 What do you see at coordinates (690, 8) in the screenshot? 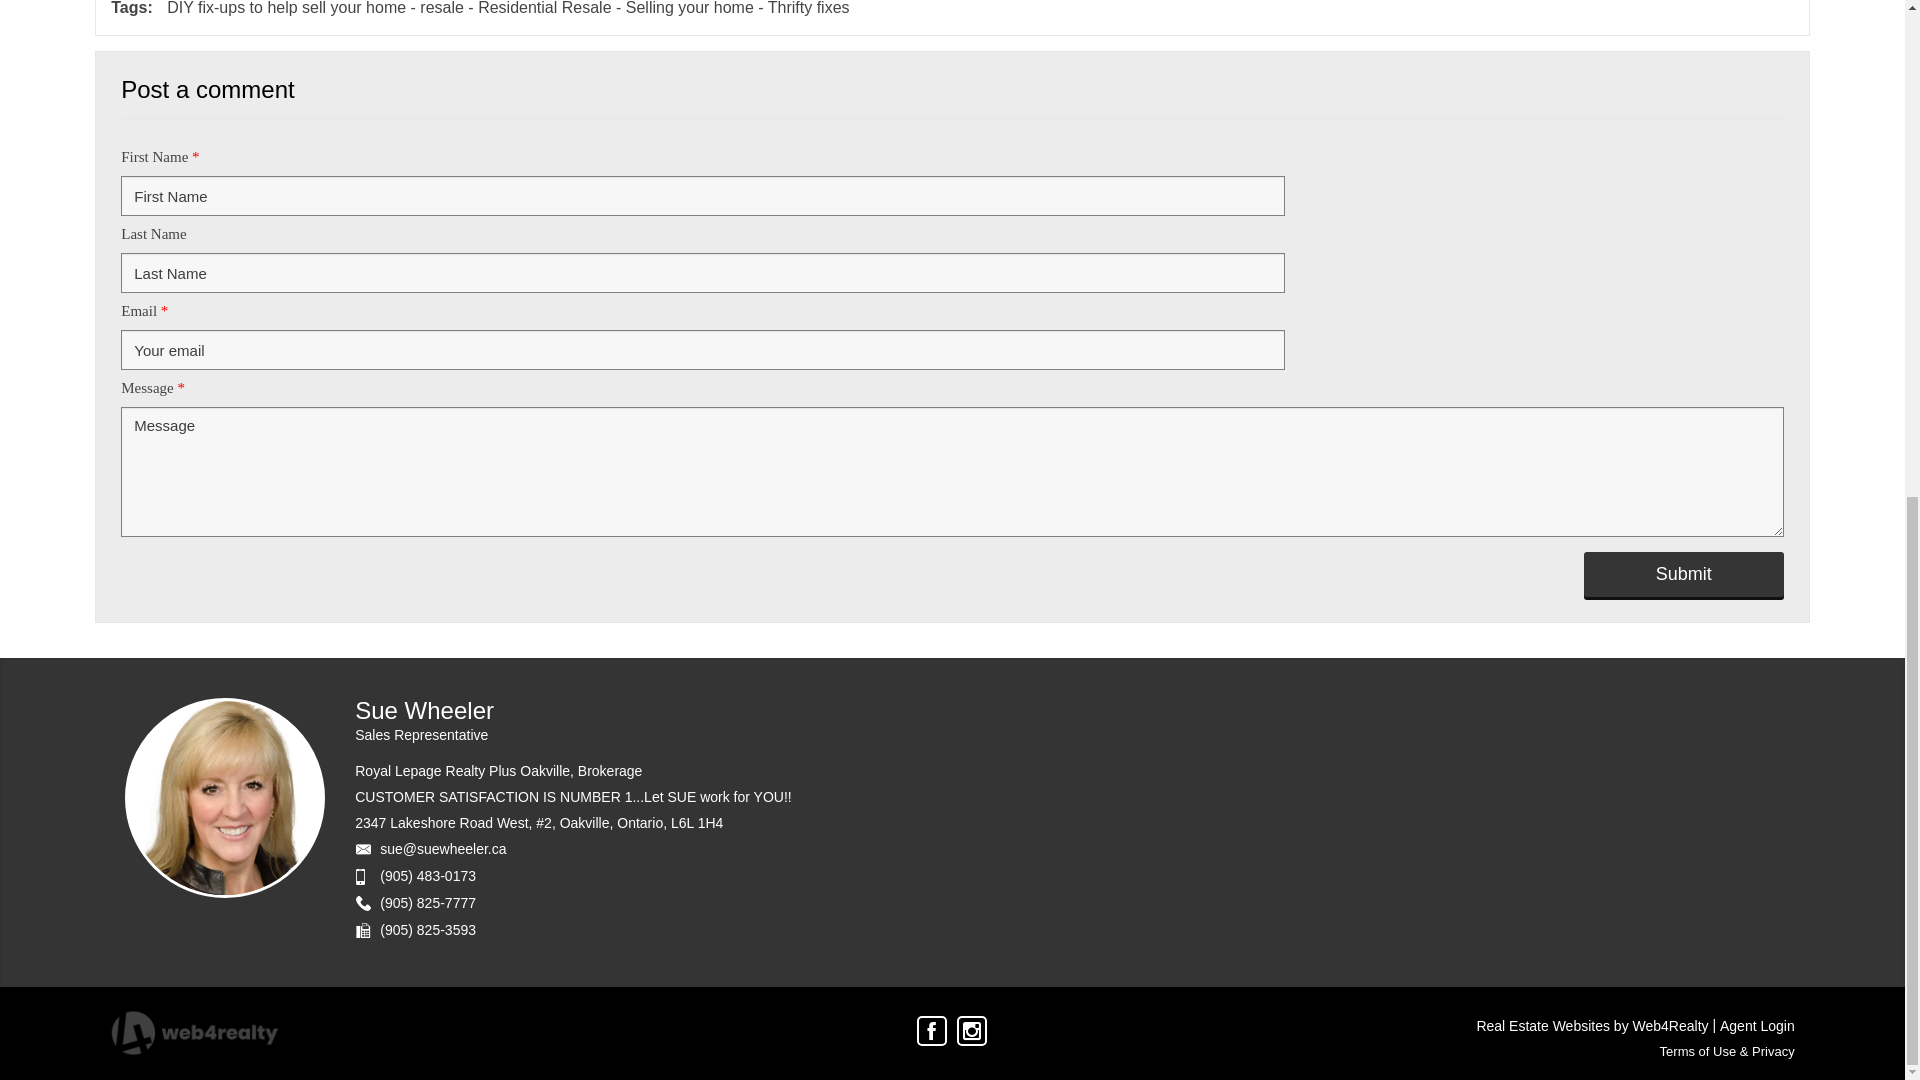
I see `Selling your home` at bounding box center [690, 8].